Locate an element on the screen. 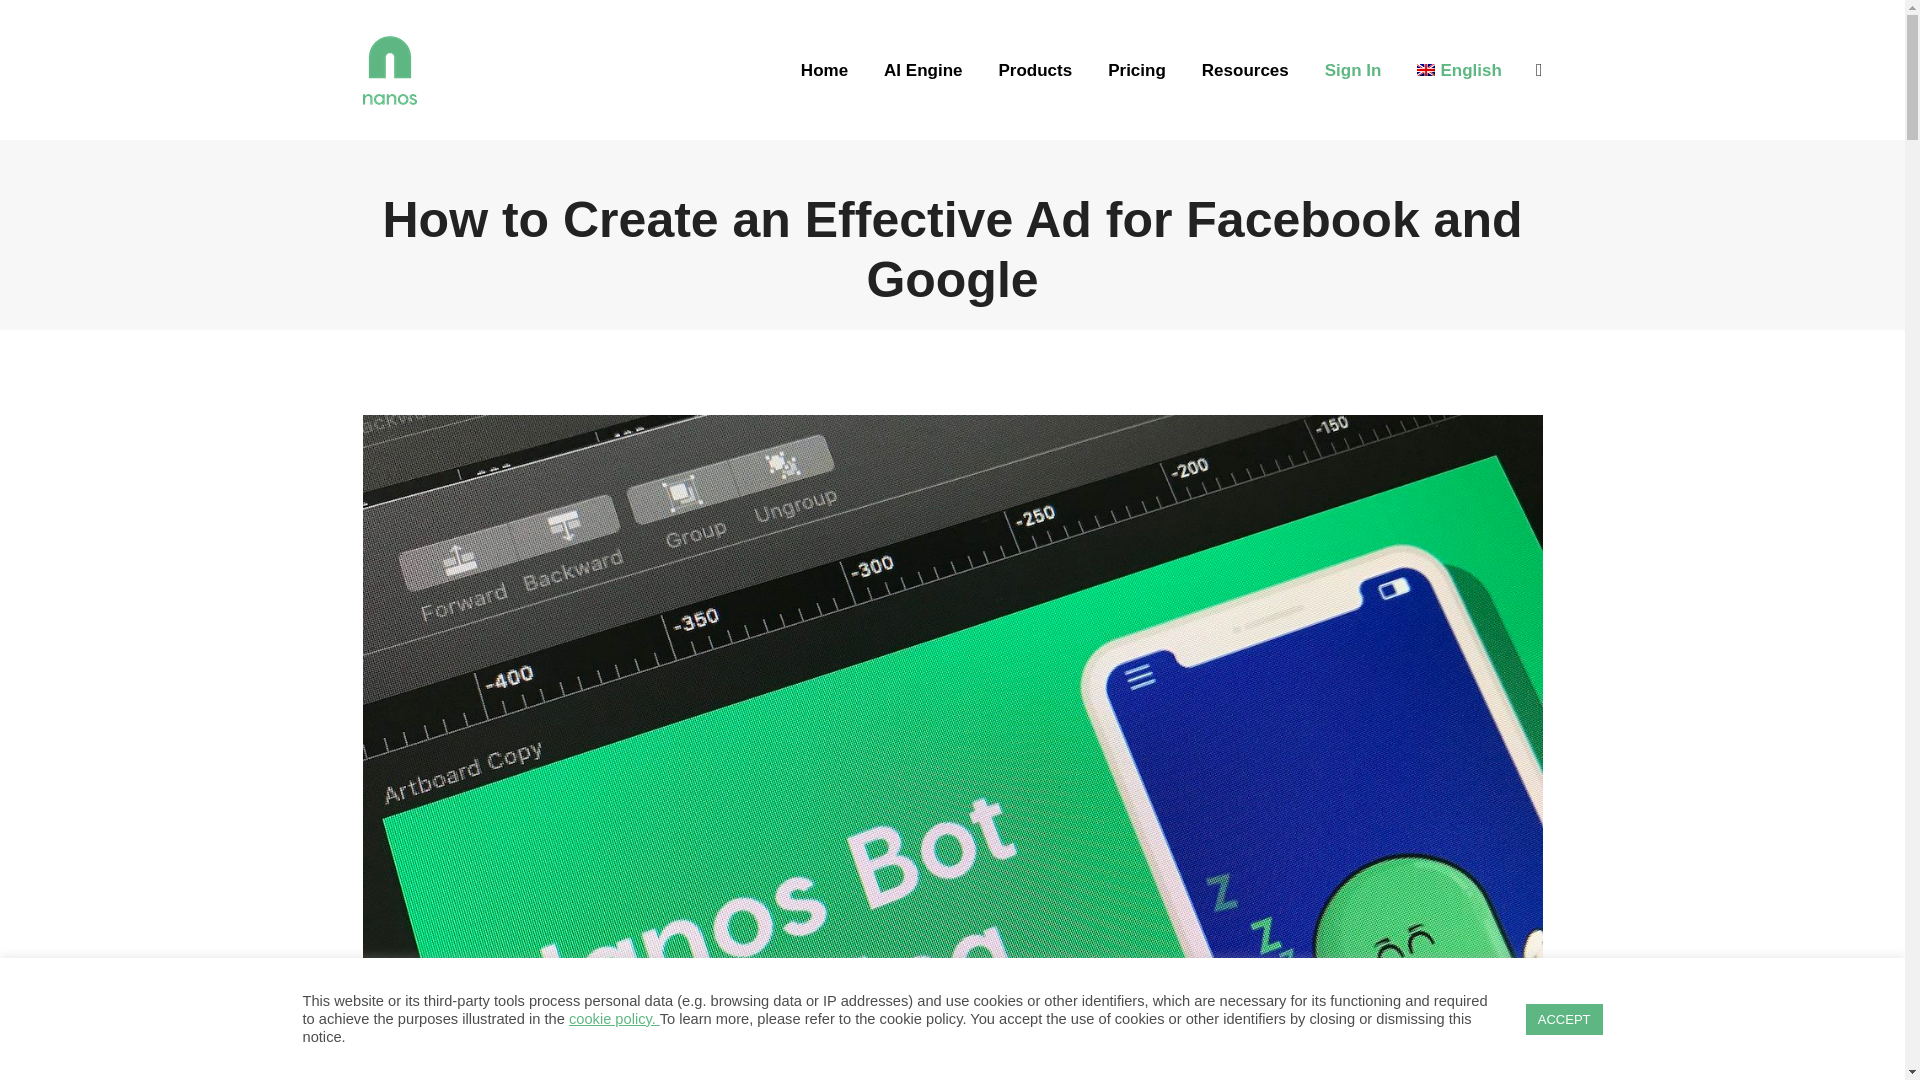  Sign In is located at coordinates (1353, 70).